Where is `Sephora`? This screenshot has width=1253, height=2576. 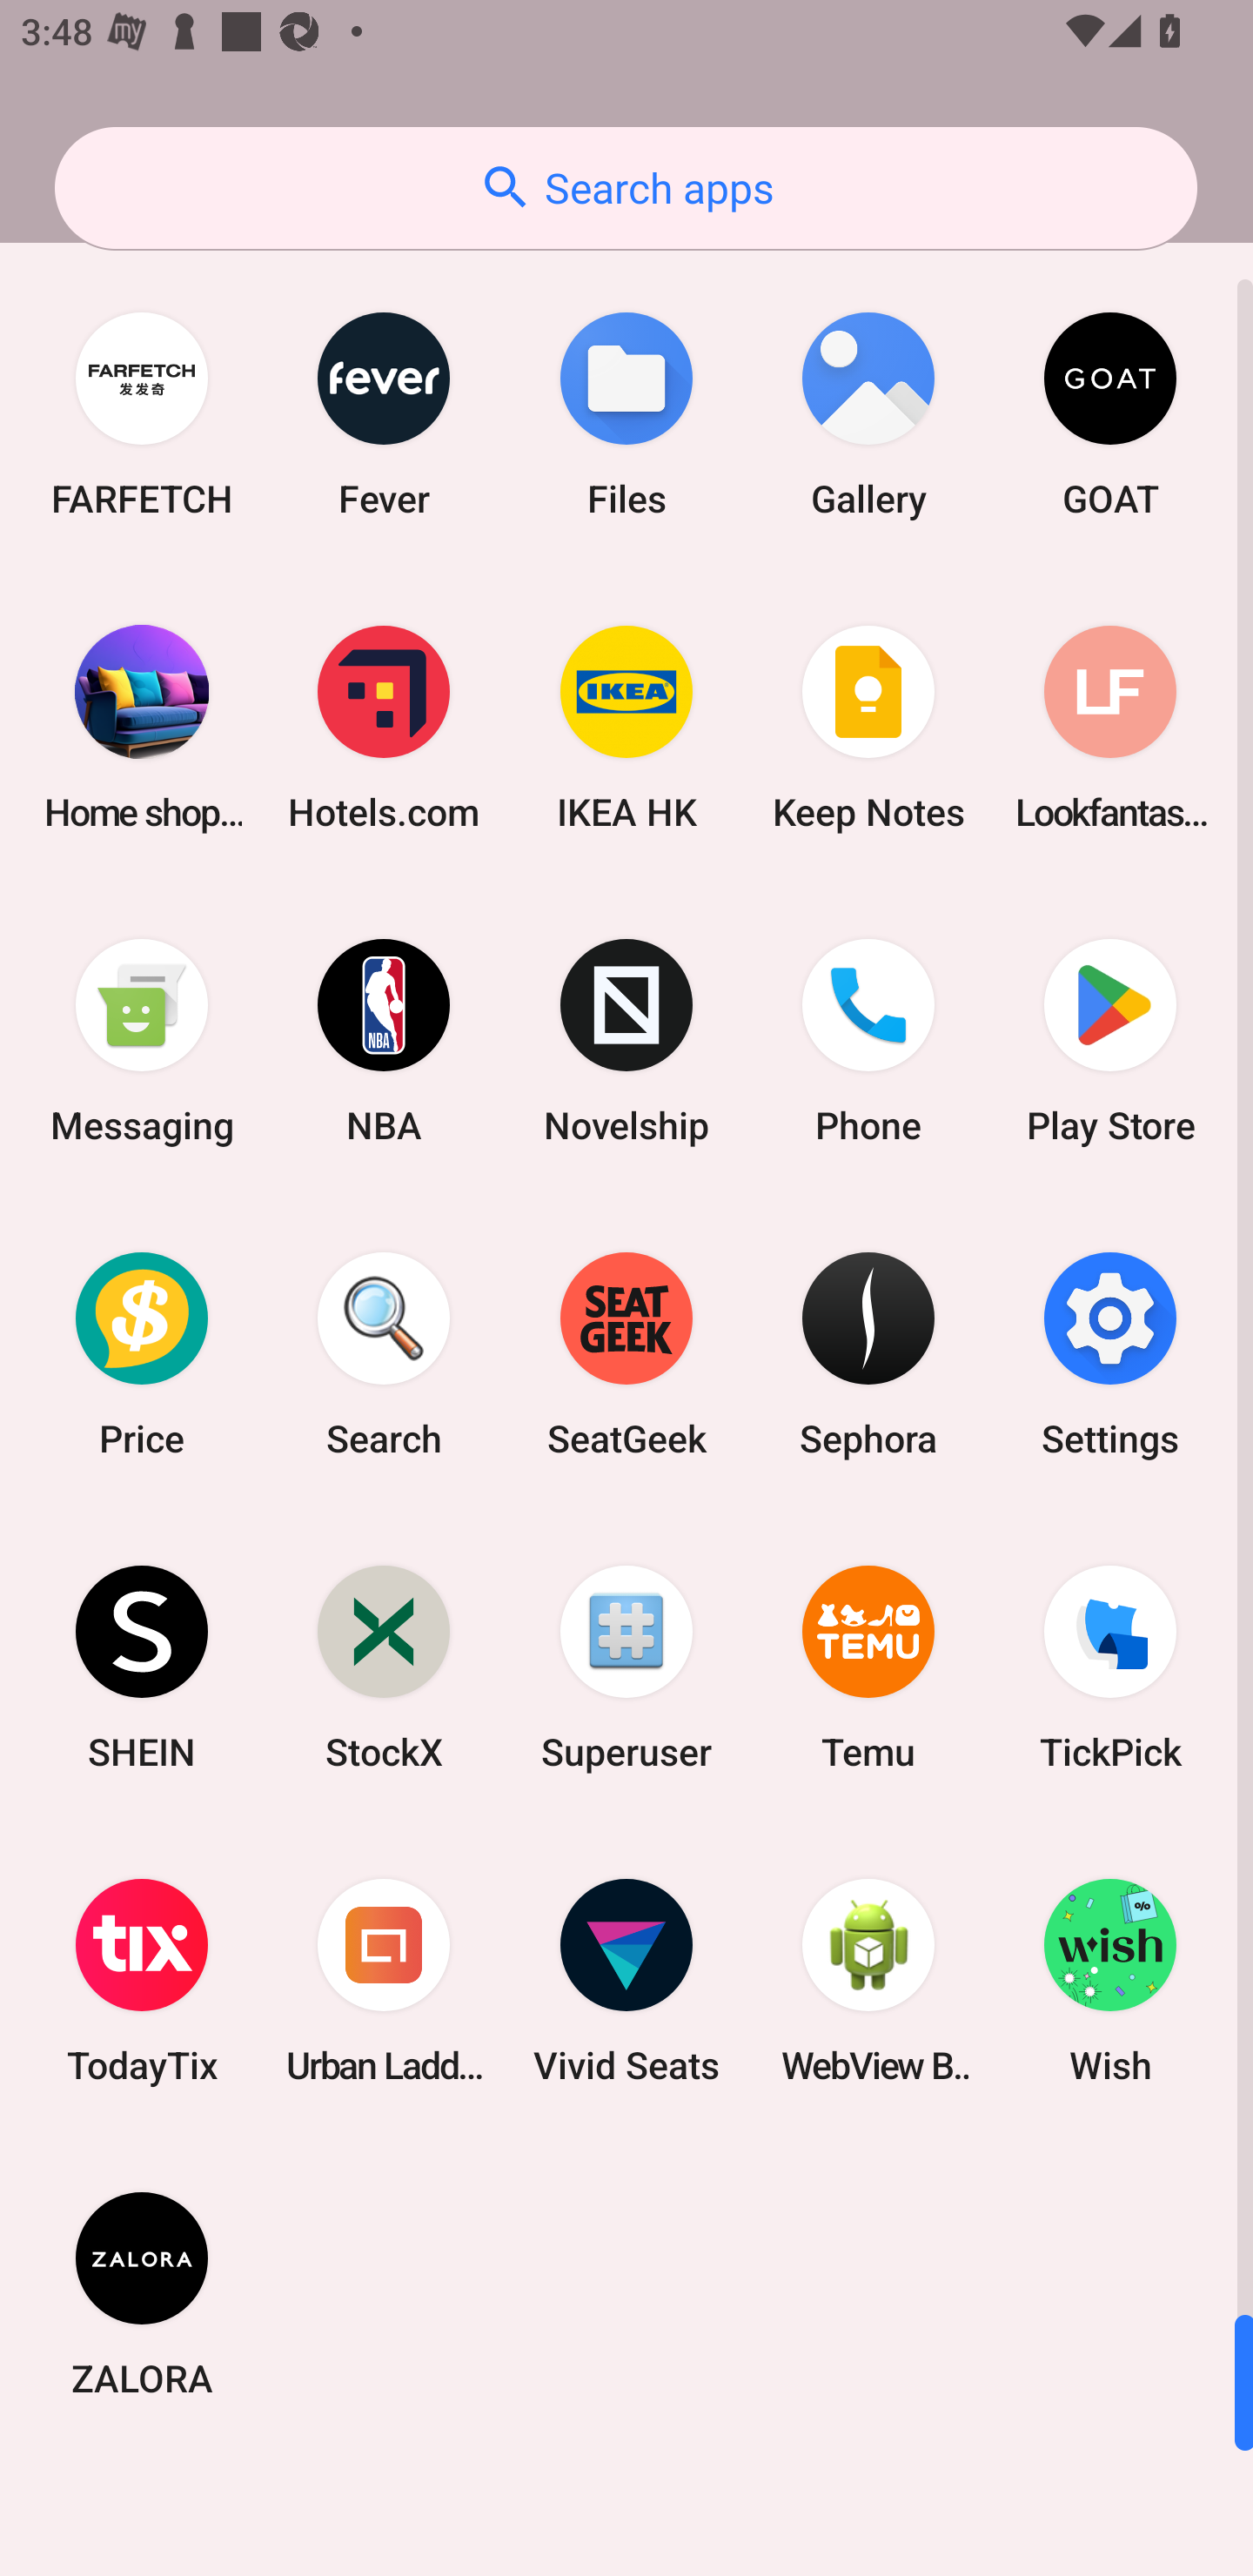
Sephora is located at coordinates (868, 1353).